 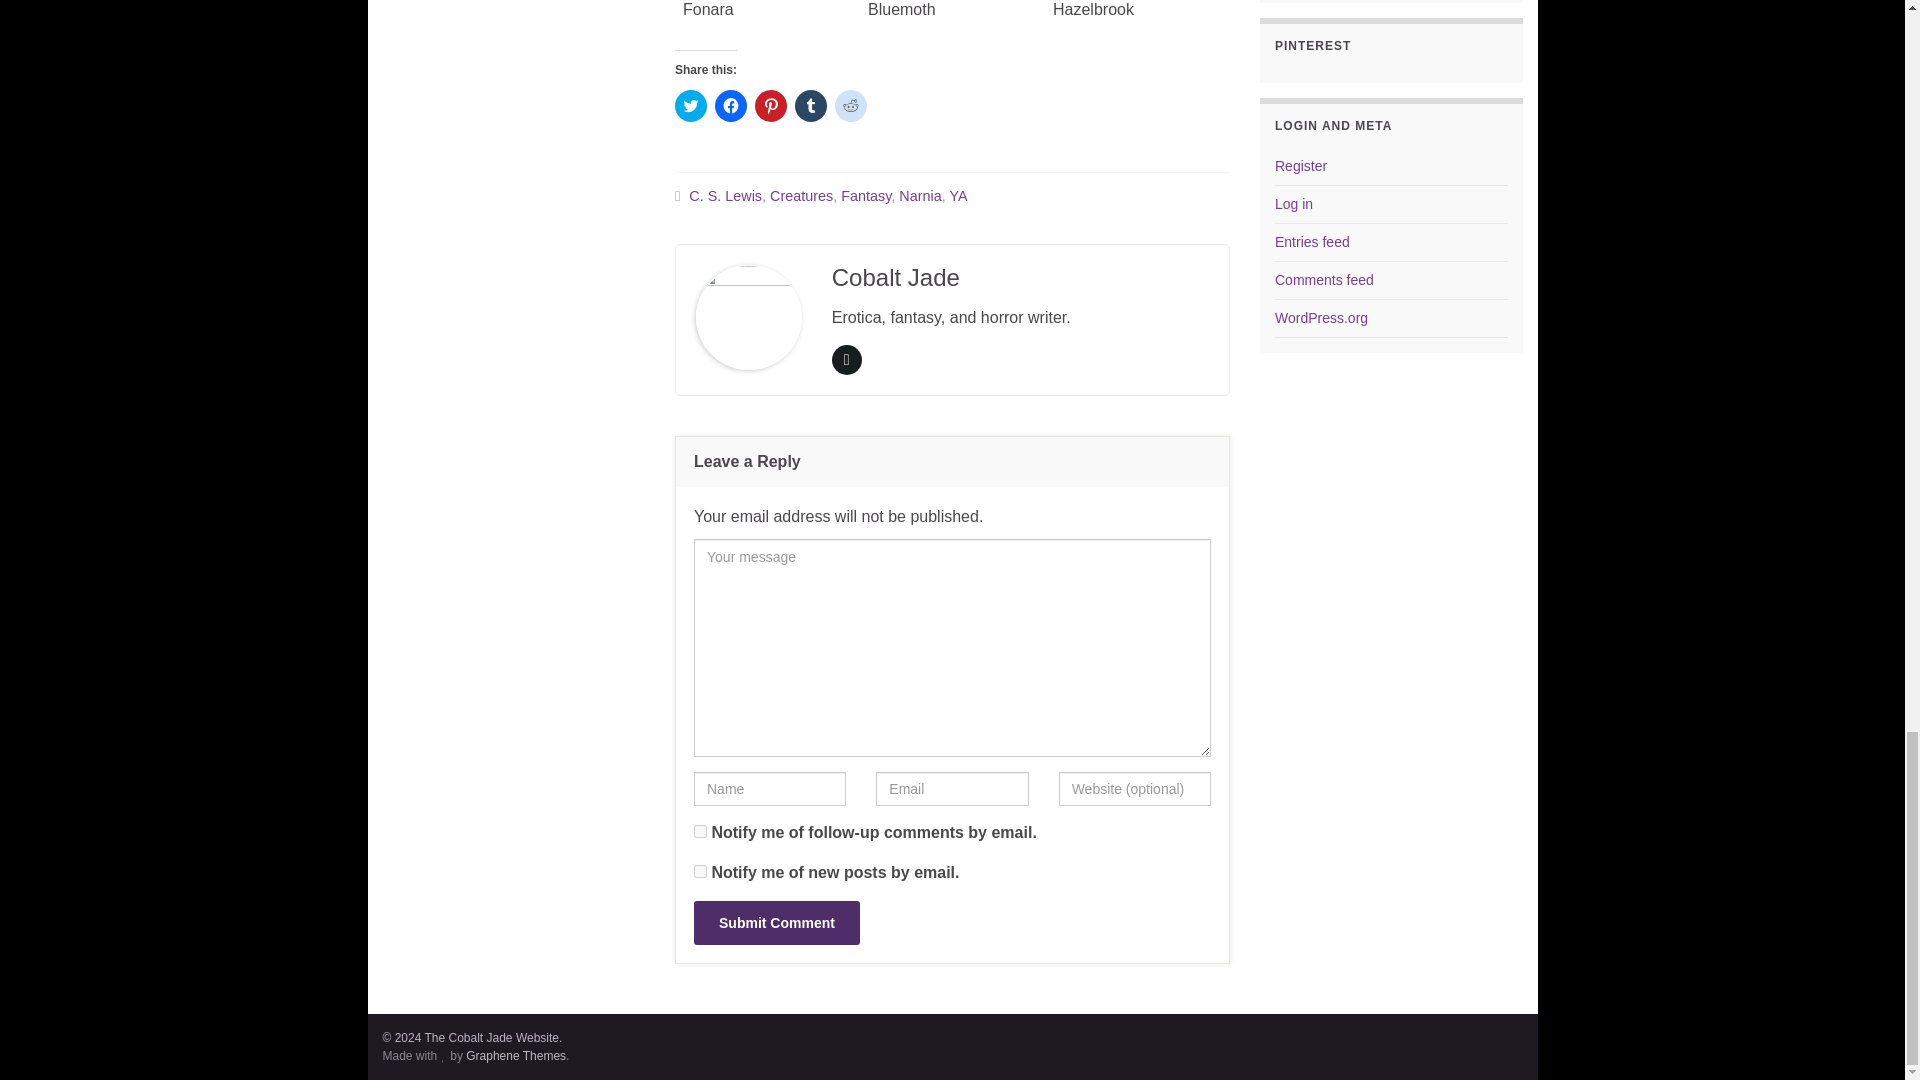 I want to click on Click to share on Pinterest, so click(x=770, y=106).